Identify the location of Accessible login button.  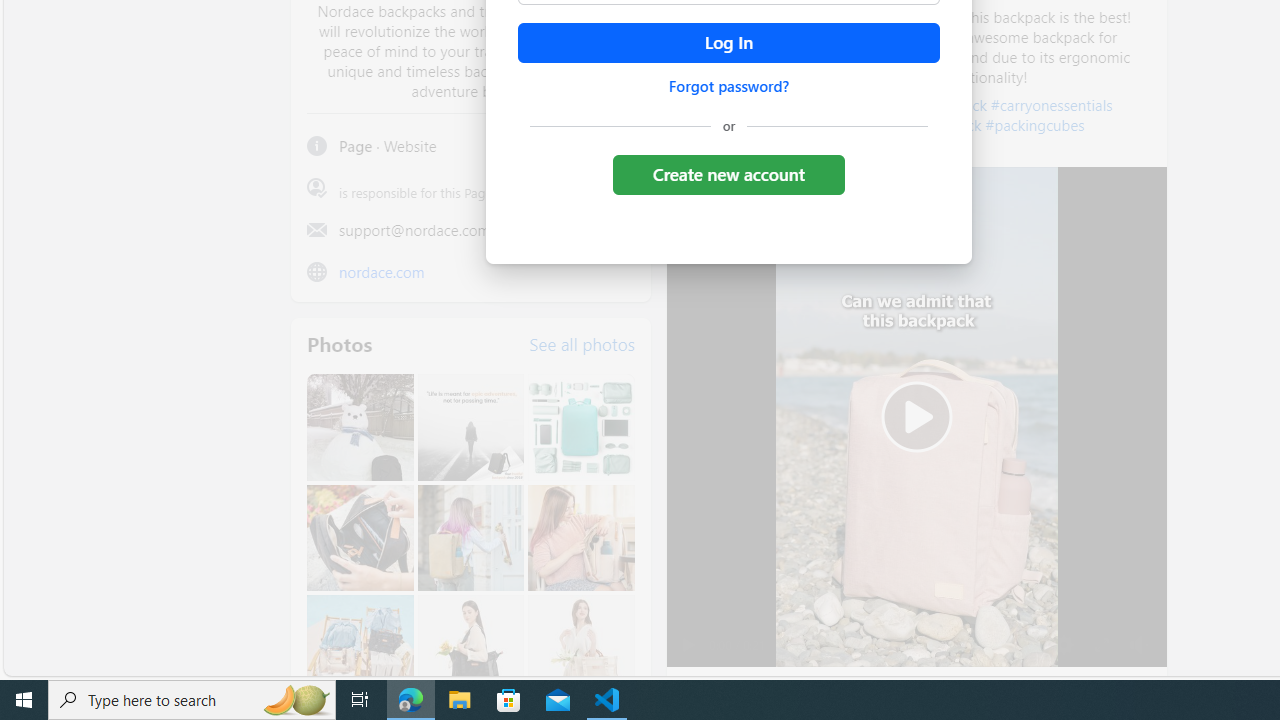
(728, 43).